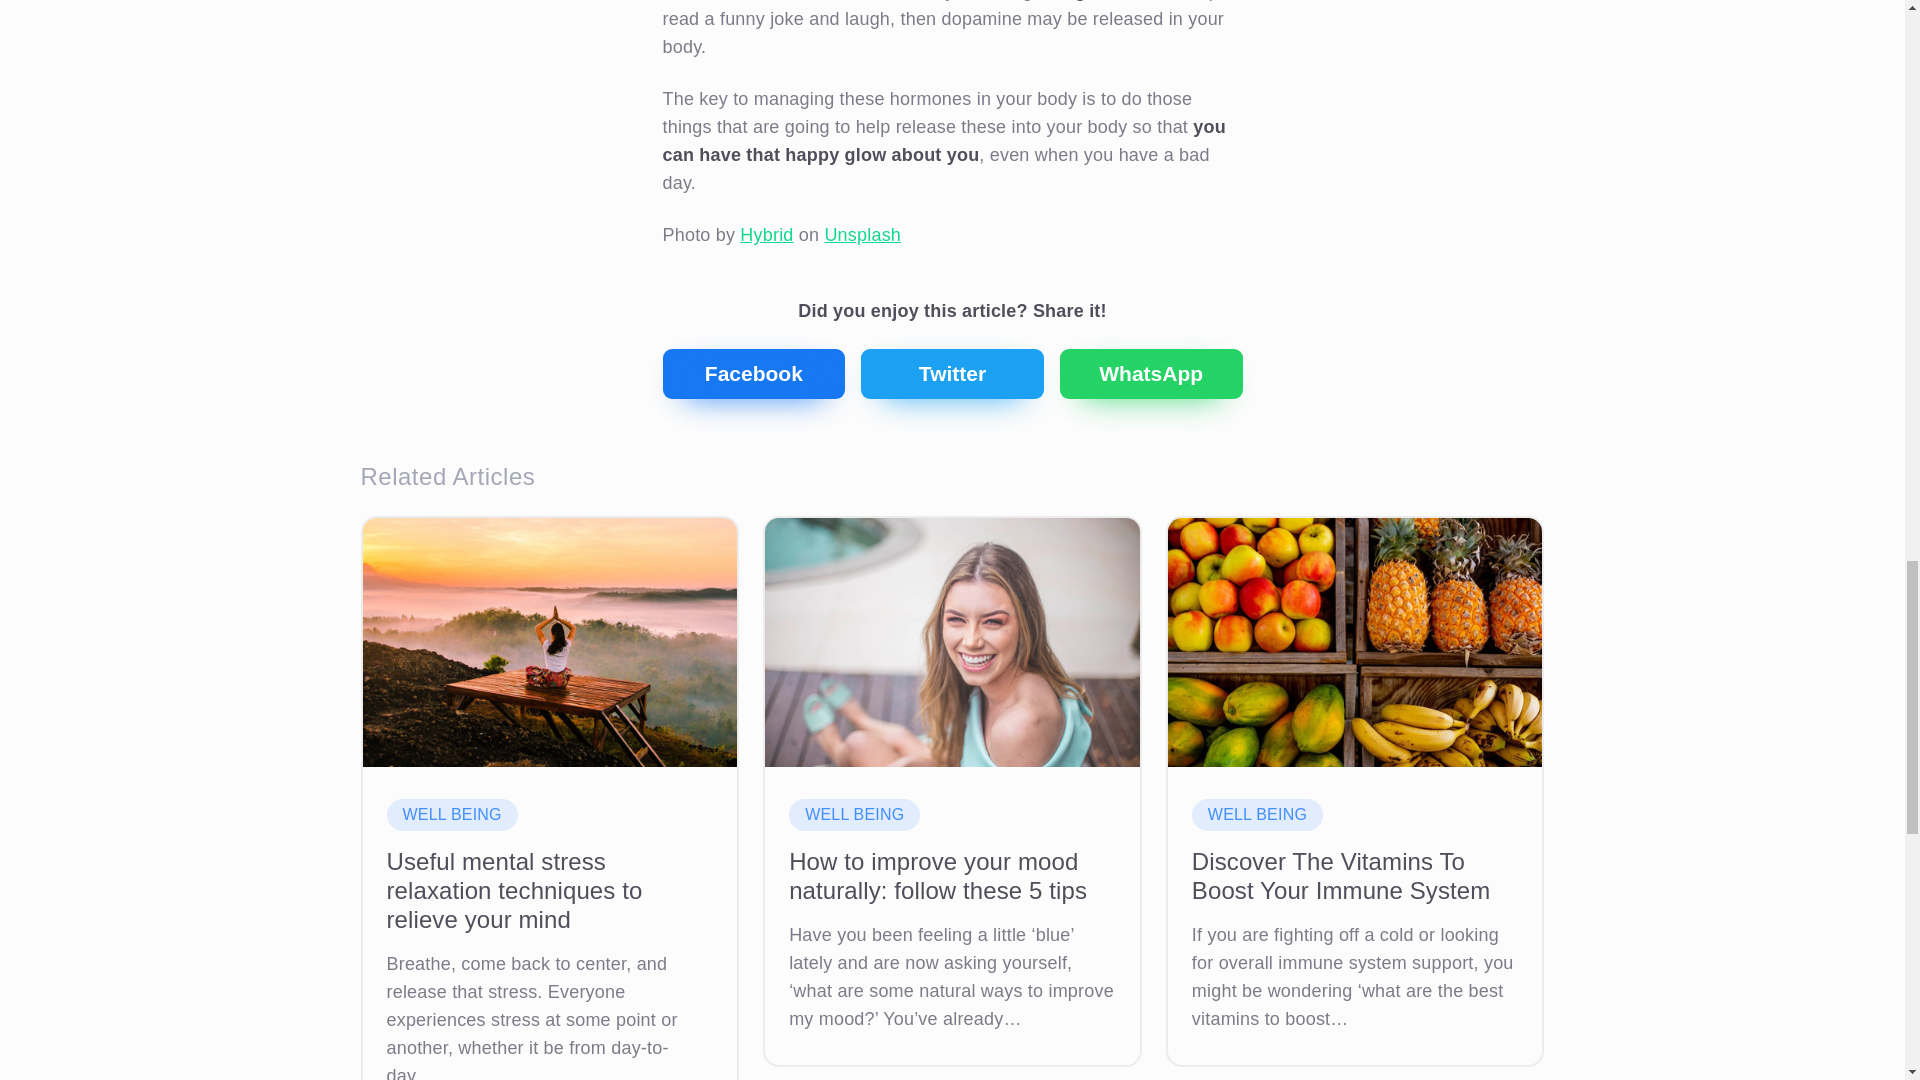  What do you see at coordinates (952, 373) in the screenshot?
I see `Twitter` at bounding box center [952, 373].